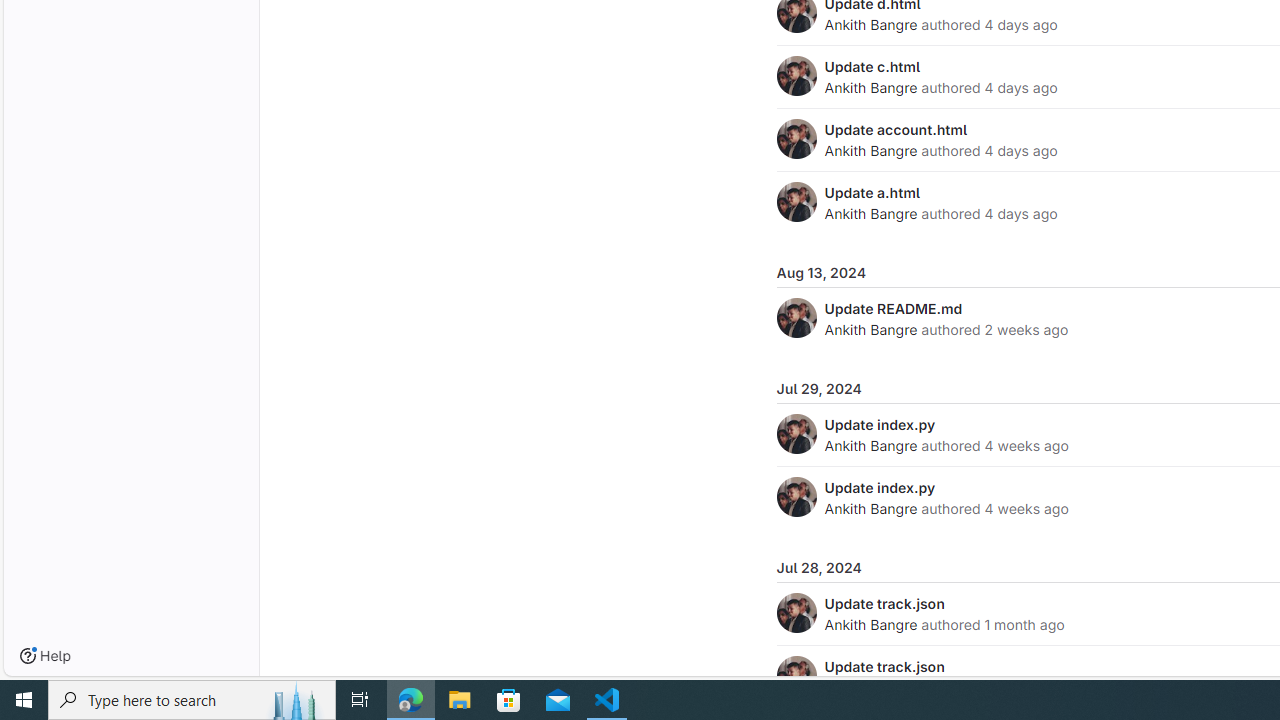 This screenshot has height=720, width=1280. Describe the element at coordinates (872, 66) in the screenshot. I see `Update c.html` at that location.